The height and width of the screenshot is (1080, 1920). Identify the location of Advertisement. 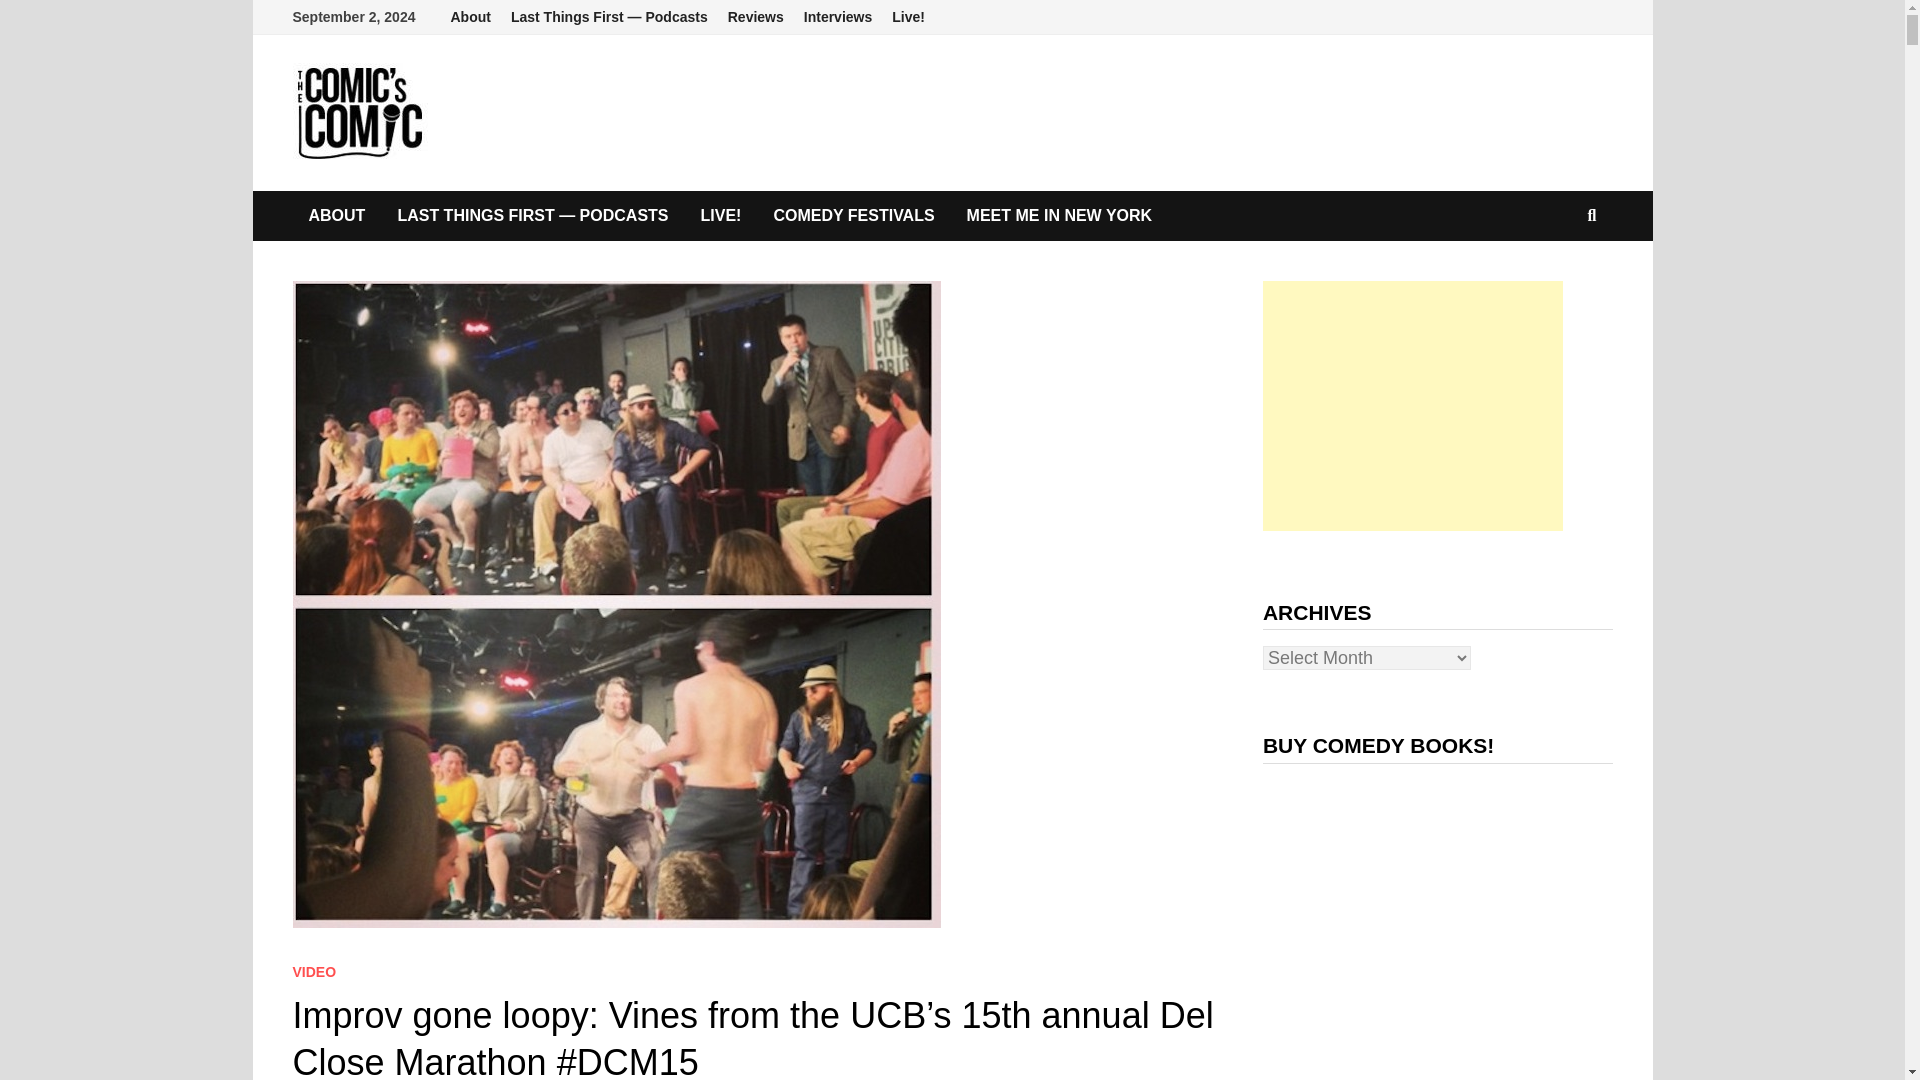
(1412, 406).